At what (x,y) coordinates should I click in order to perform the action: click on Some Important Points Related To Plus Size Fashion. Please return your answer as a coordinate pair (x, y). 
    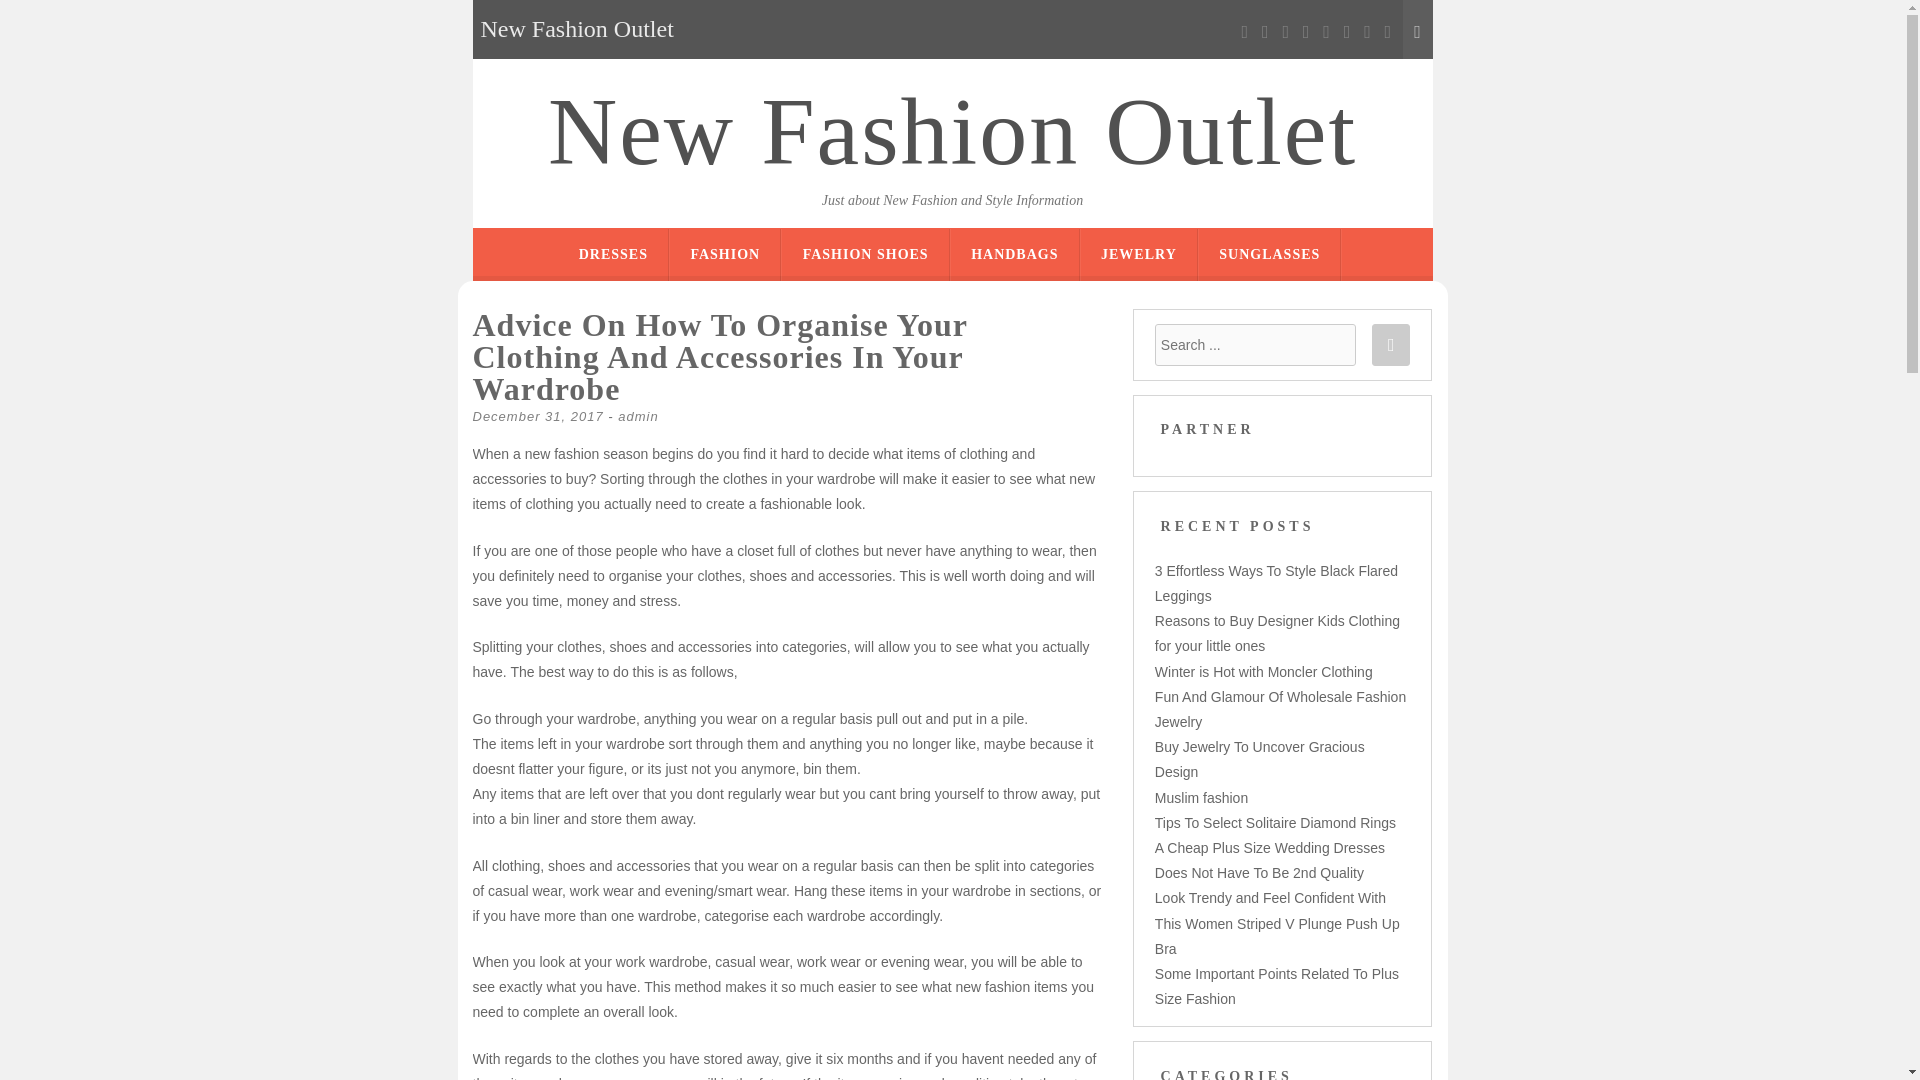
    Looking at the image, I should click on (1277, 986).